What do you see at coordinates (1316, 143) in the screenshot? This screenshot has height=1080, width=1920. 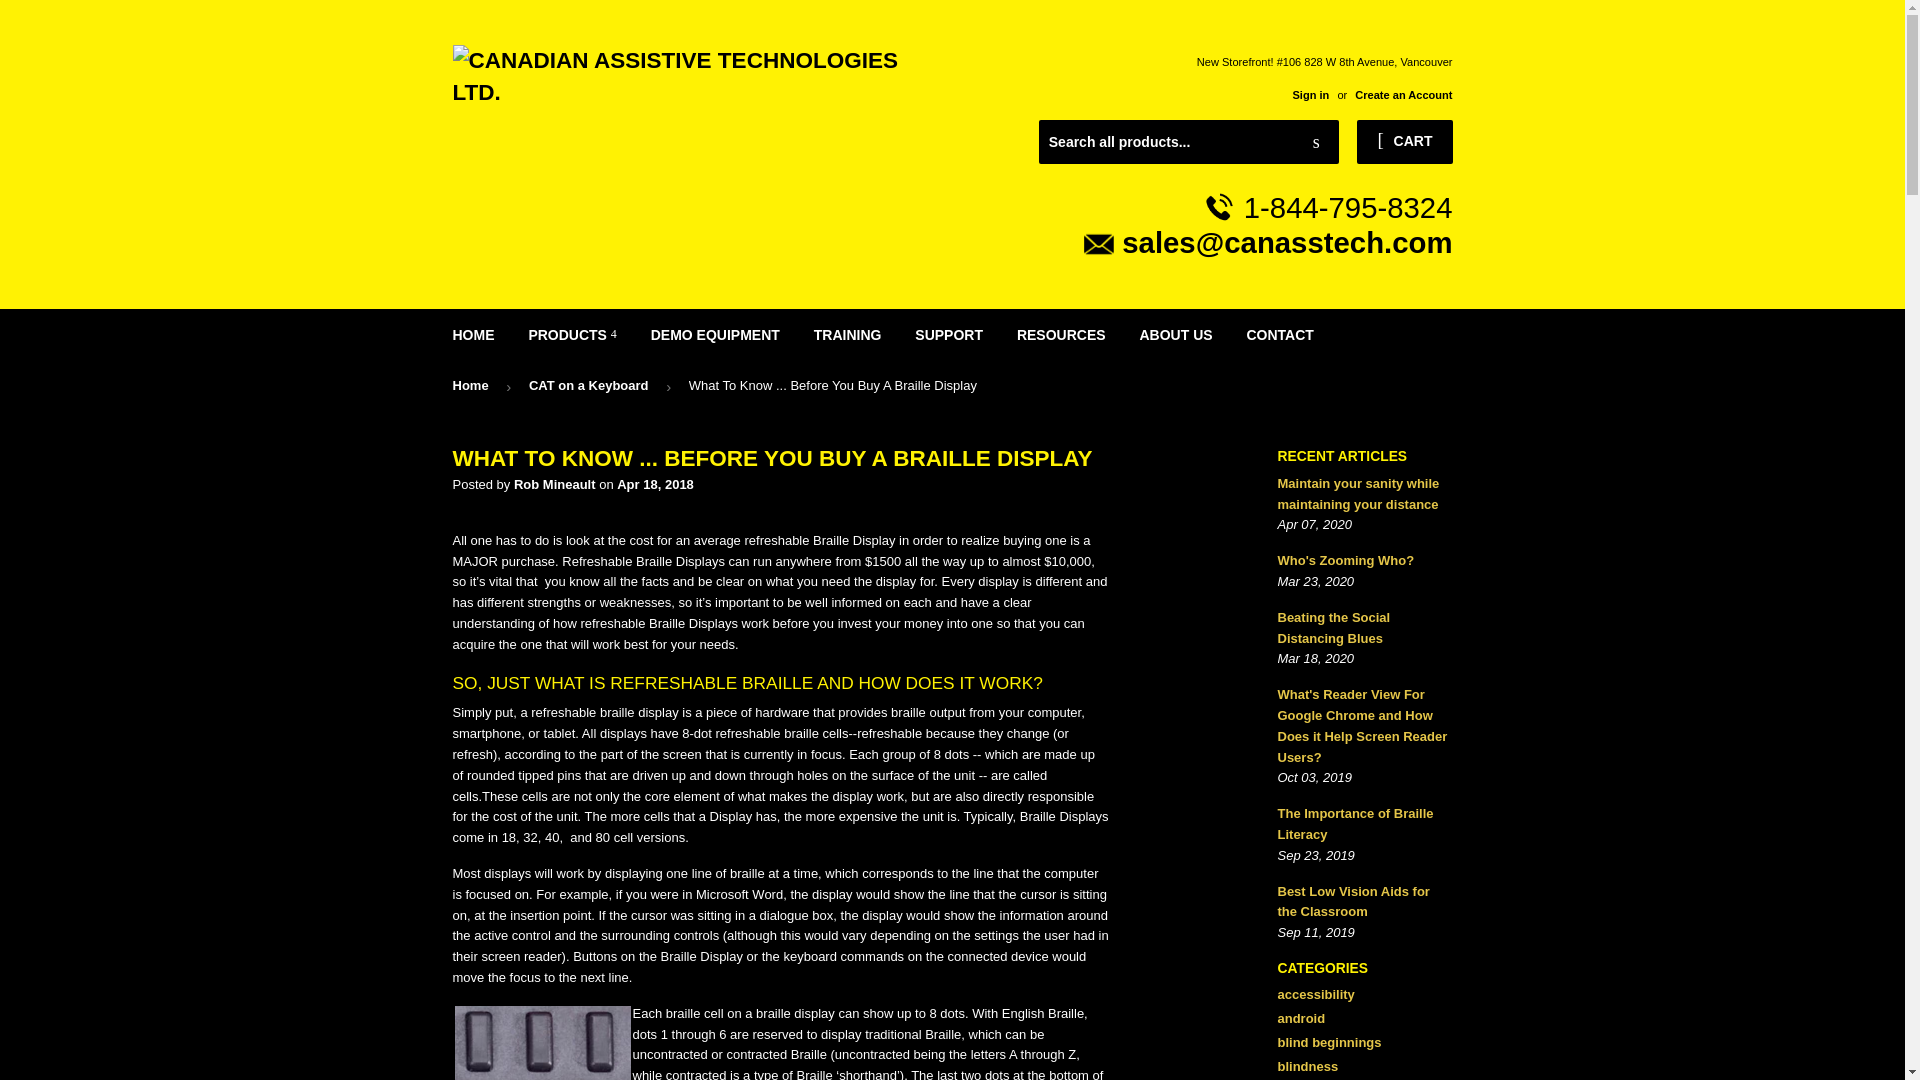 I see `Search` at bounding box center [1316, 143].